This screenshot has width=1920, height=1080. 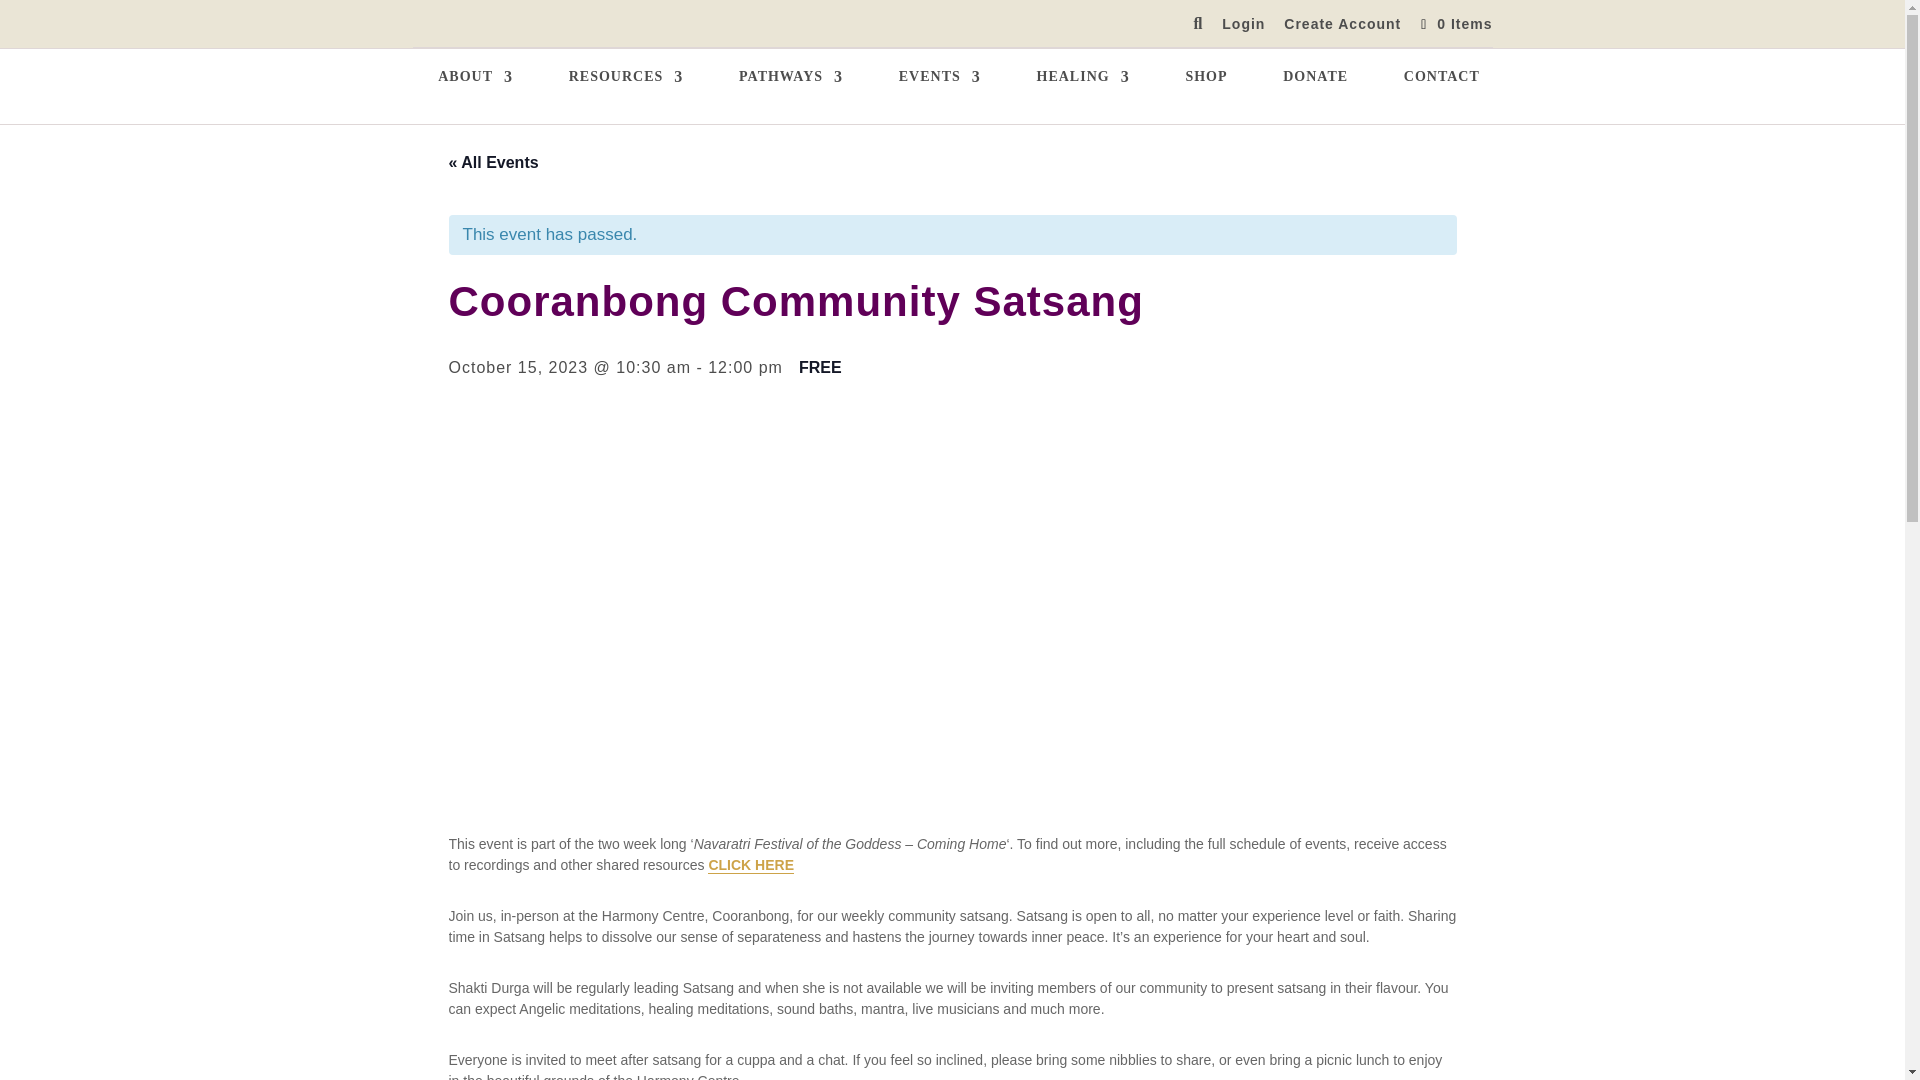 What do you see at coordinates (1454, 24) in the screenshot?
I see `0 Items` at bounding box center [1454, 24].